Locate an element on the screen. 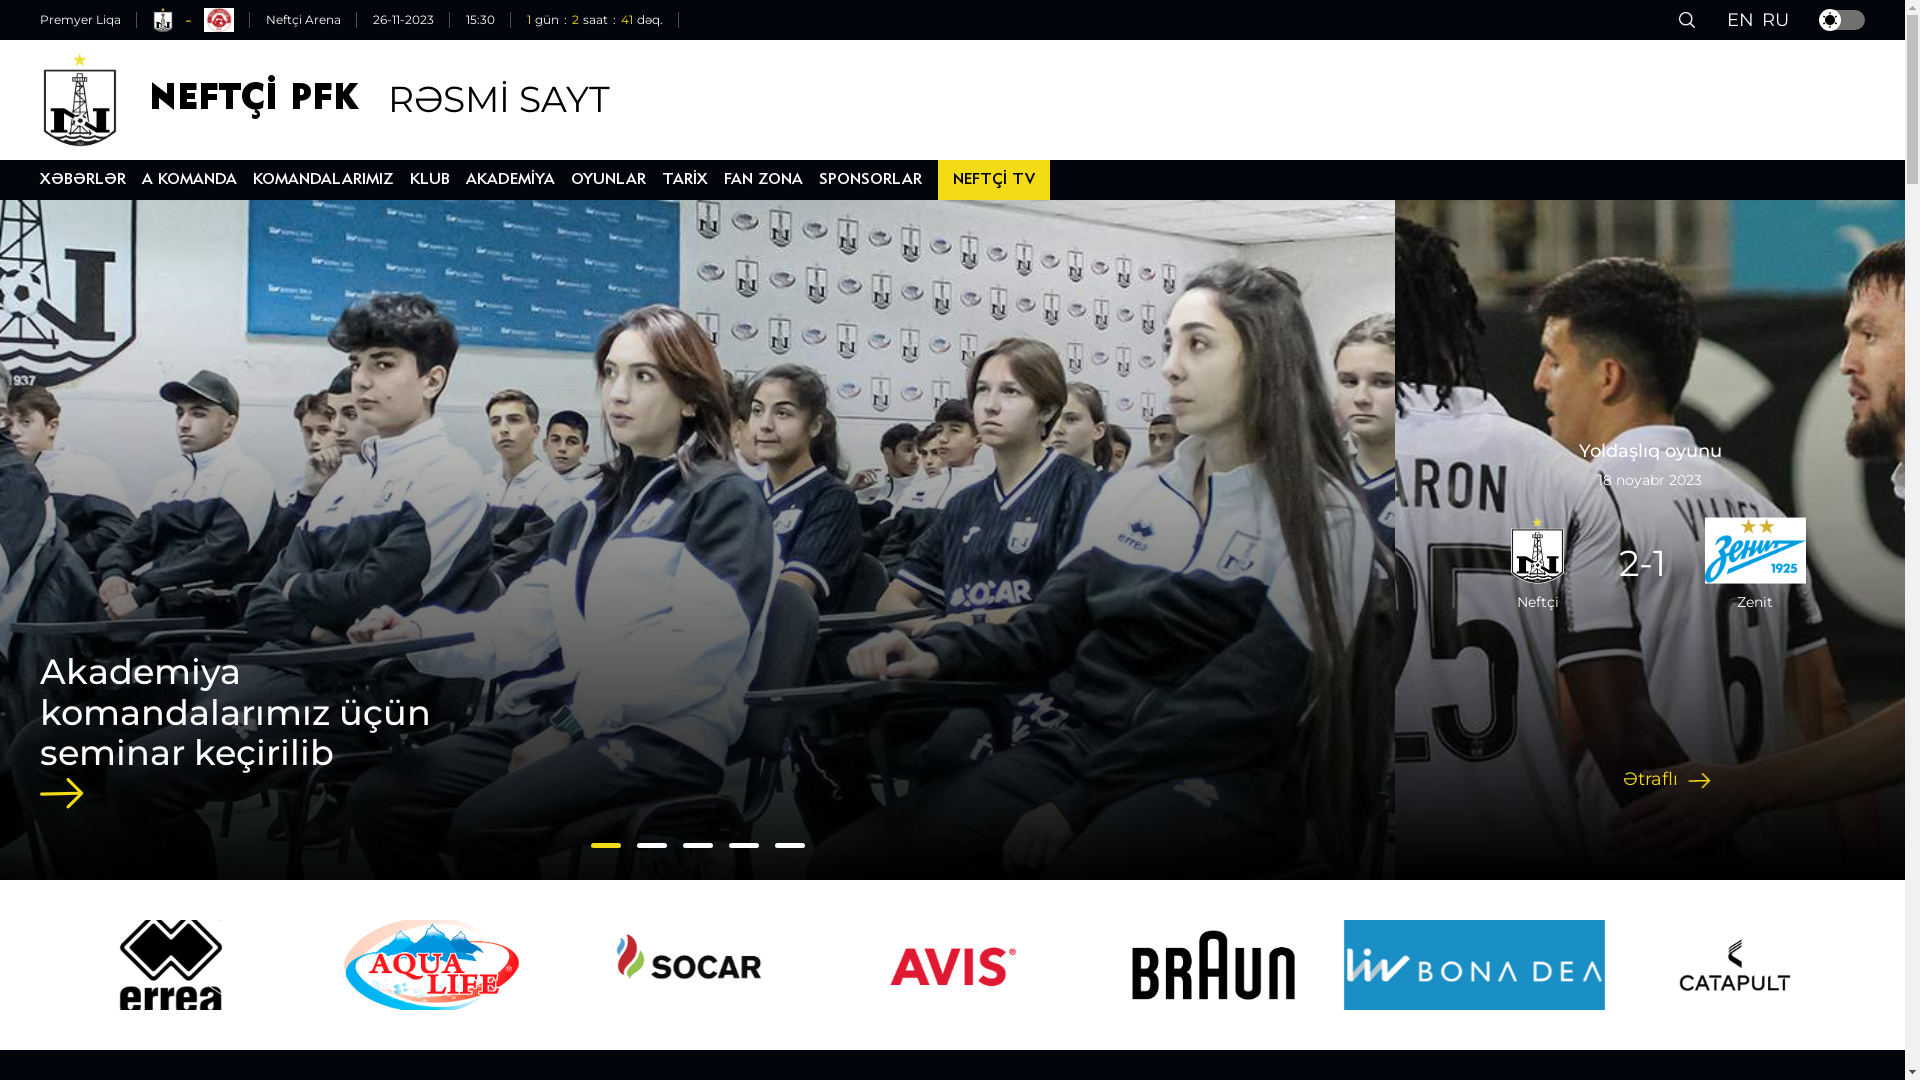  A KOMANDA is located at coordinates (190, 180).